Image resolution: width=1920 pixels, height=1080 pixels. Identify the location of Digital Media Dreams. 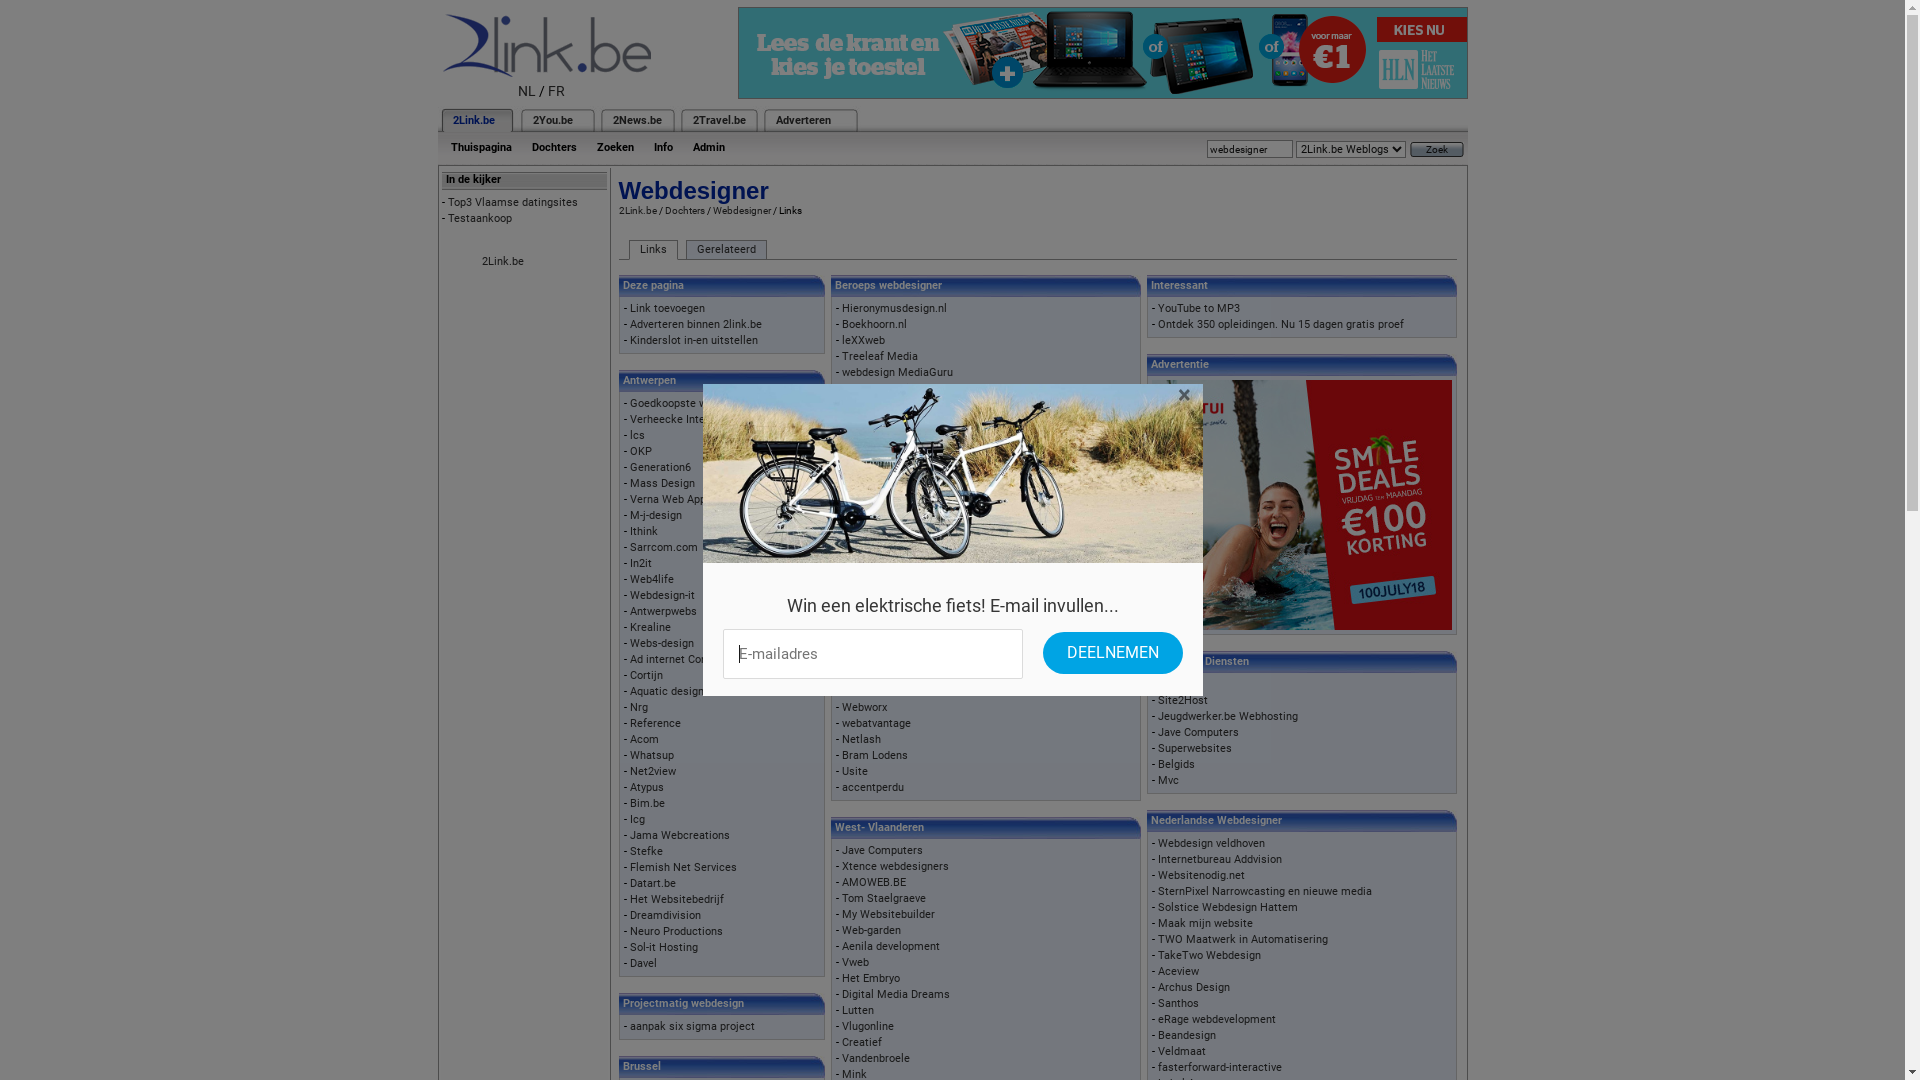
(896, 994).